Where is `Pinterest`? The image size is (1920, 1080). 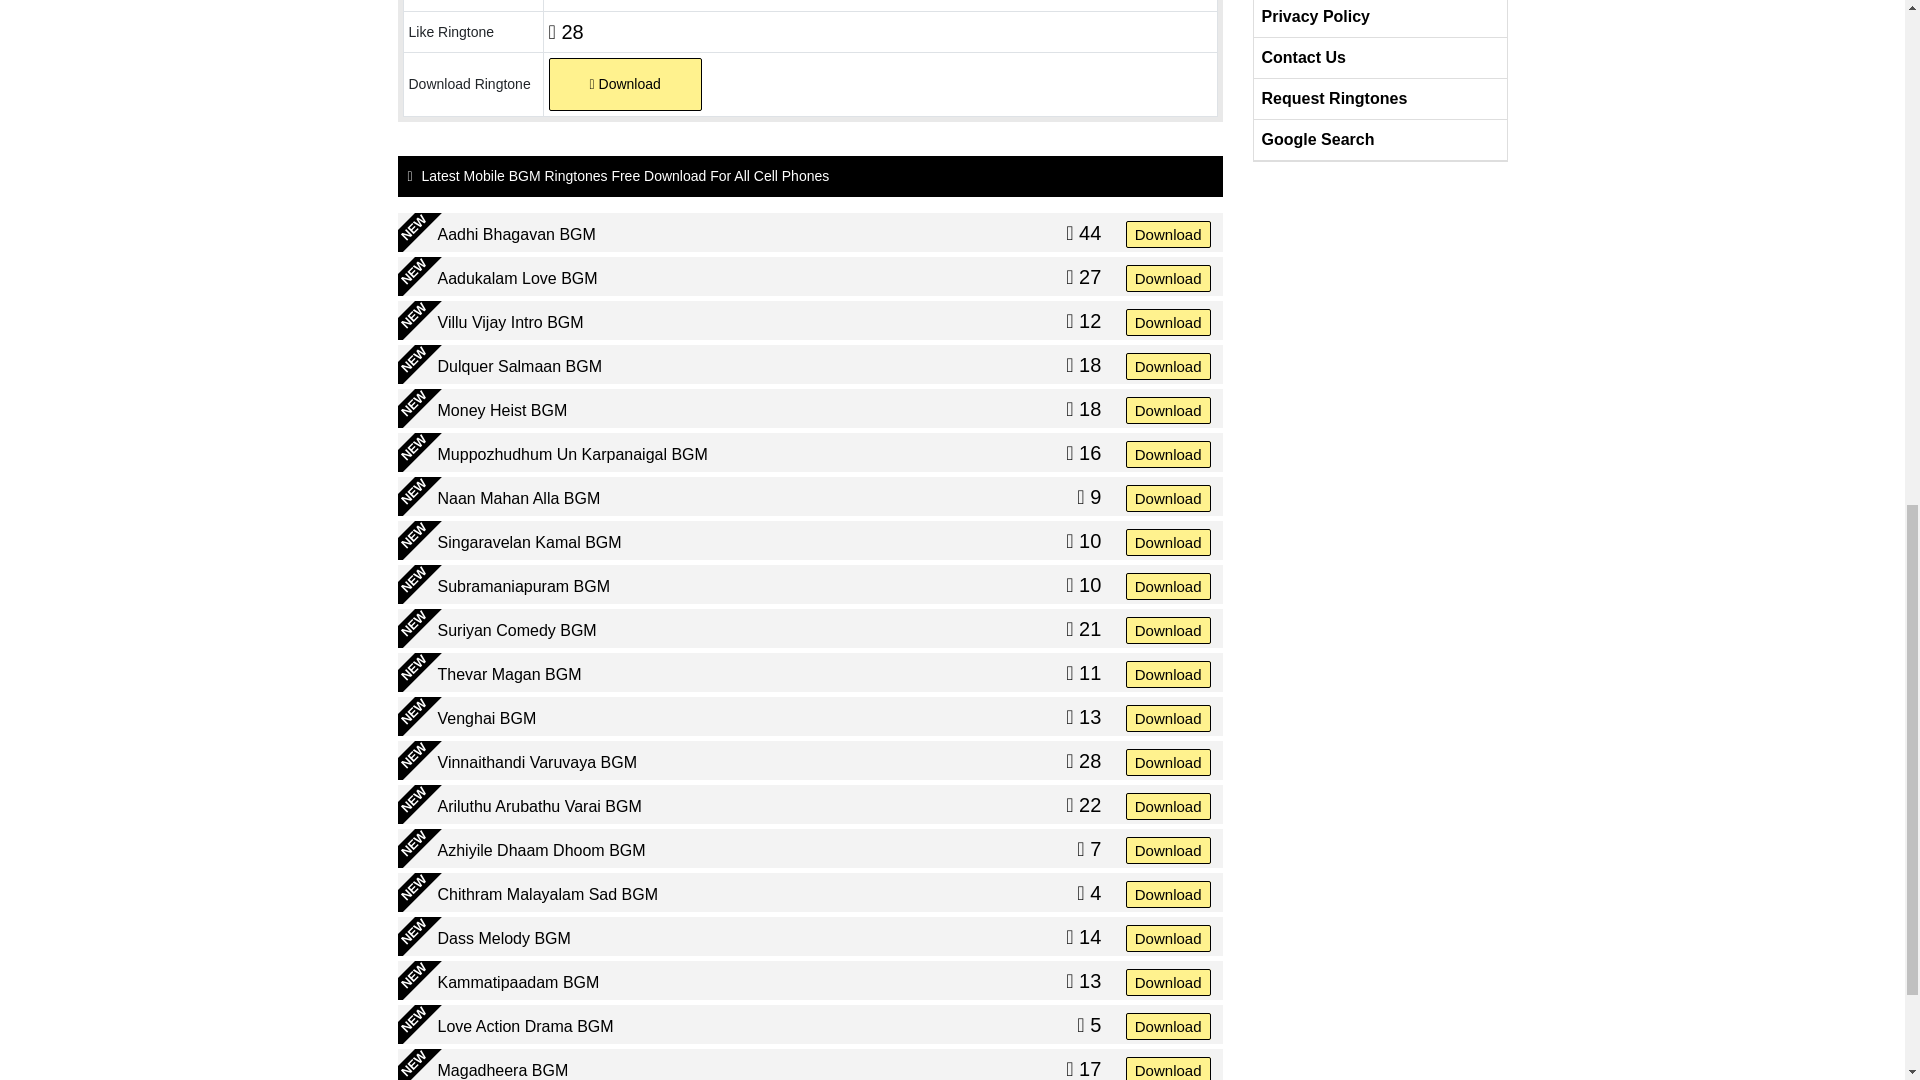
Pinterest is located at coordinates (666, 3).